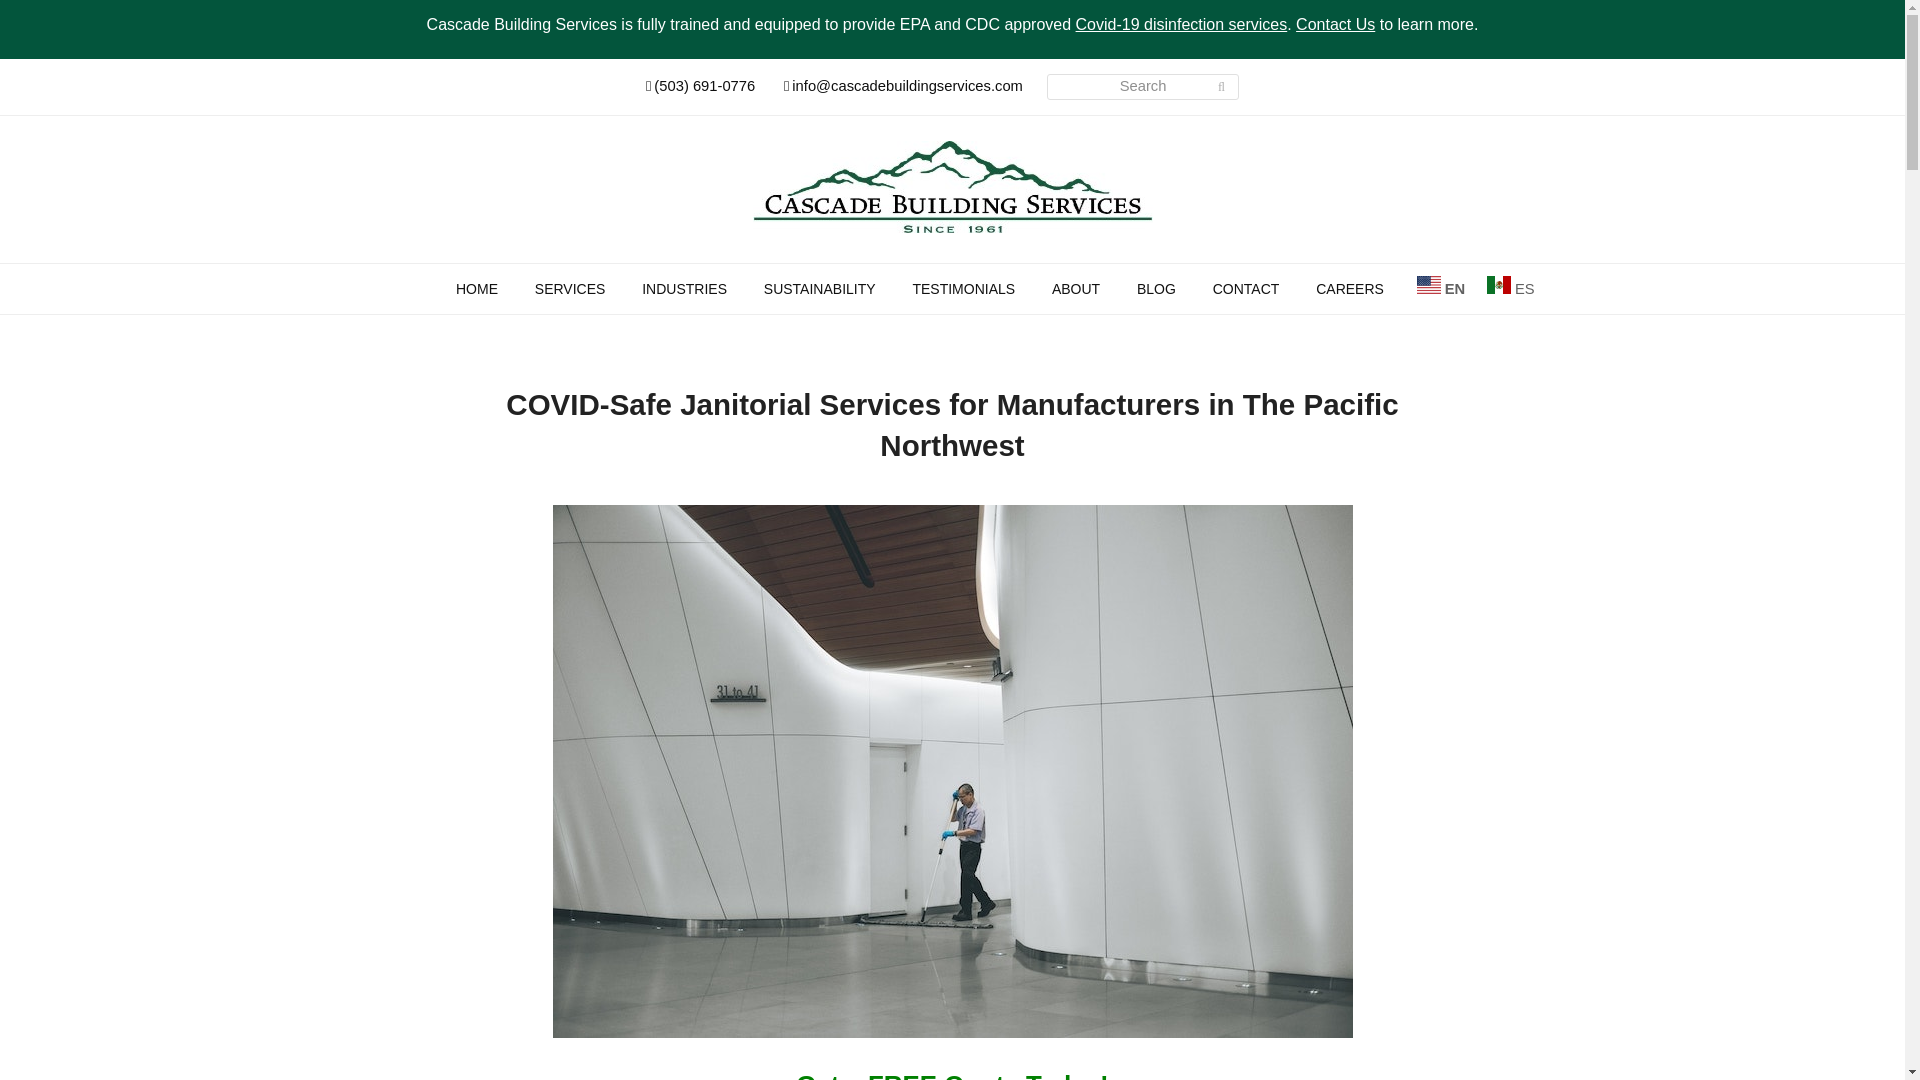 The height and width of the screenshot is (1080, 1920). What do you see at coordinates (1246, 288) in the screenshot?
I see `Contact Portland Cleaning Company` at bounding box center [1246, 288].